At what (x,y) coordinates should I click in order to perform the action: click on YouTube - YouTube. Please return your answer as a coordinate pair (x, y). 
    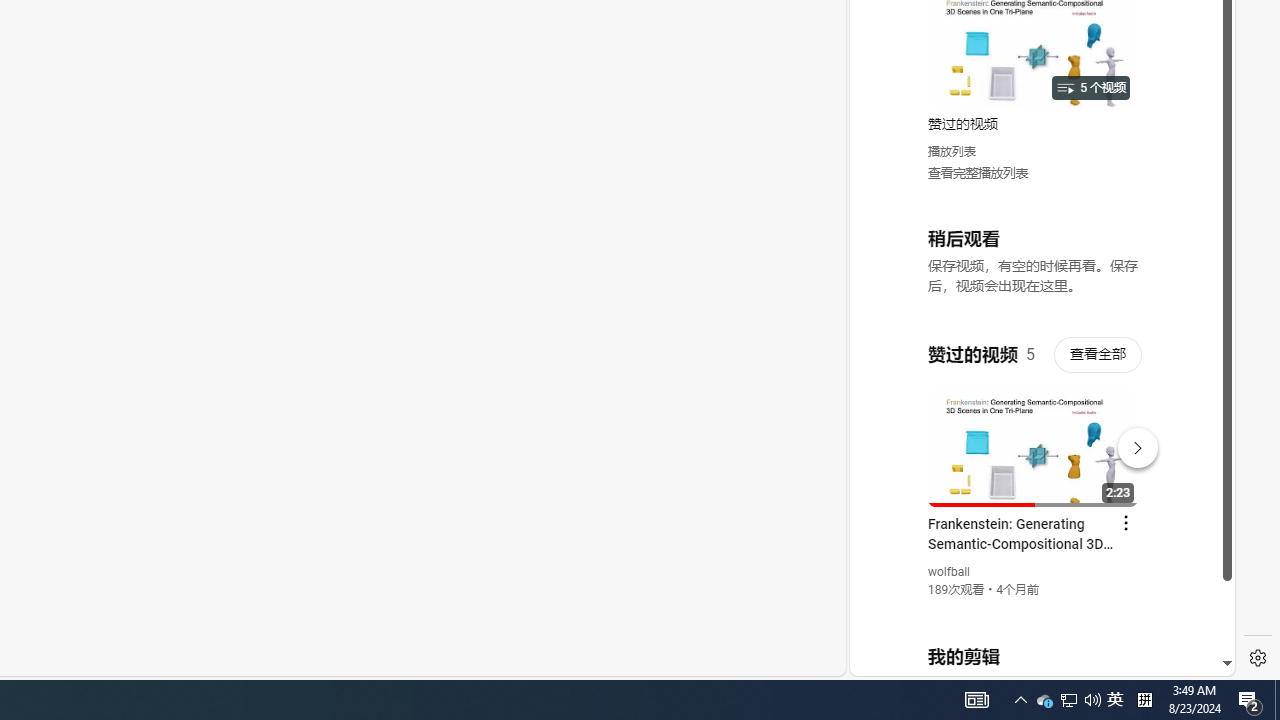
    Looking at the image, I should click on (1034, 266).